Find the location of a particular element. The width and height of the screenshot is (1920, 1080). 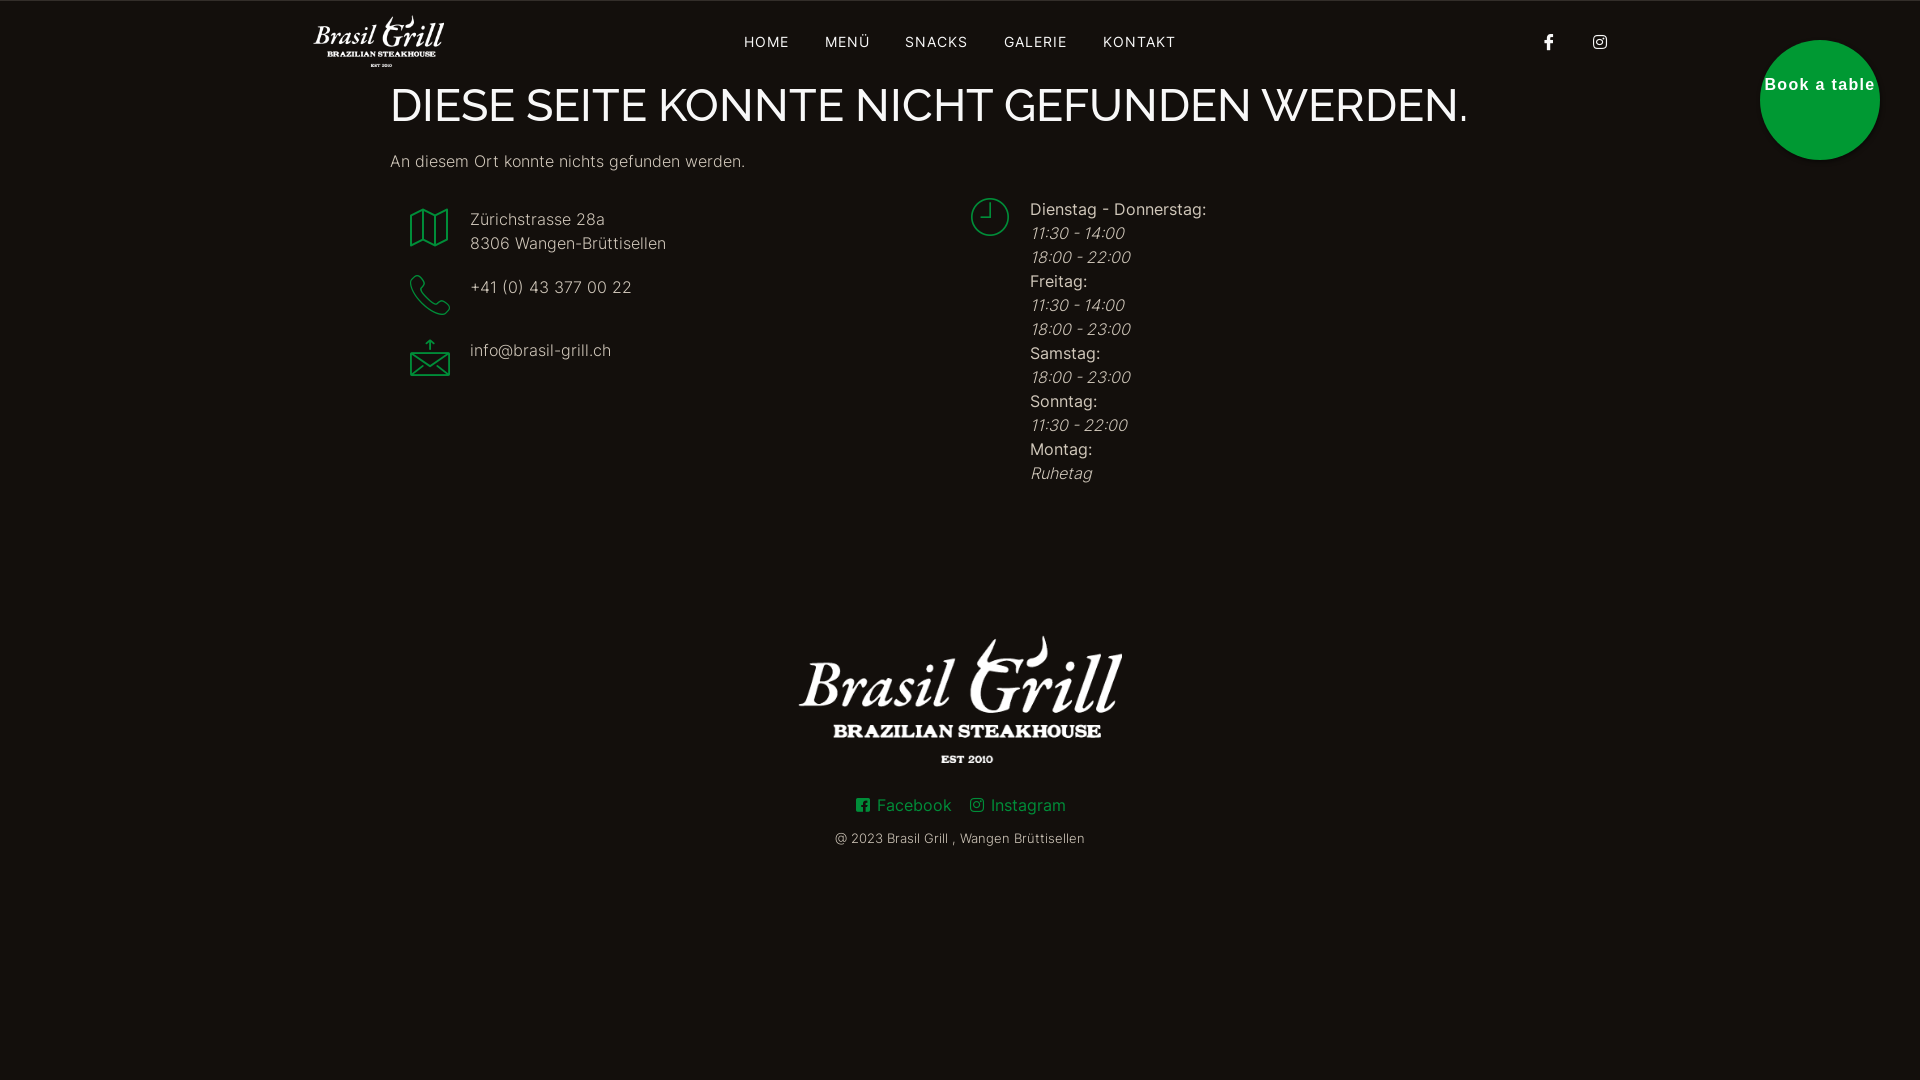

HOME is located at coordinates (766, 41).